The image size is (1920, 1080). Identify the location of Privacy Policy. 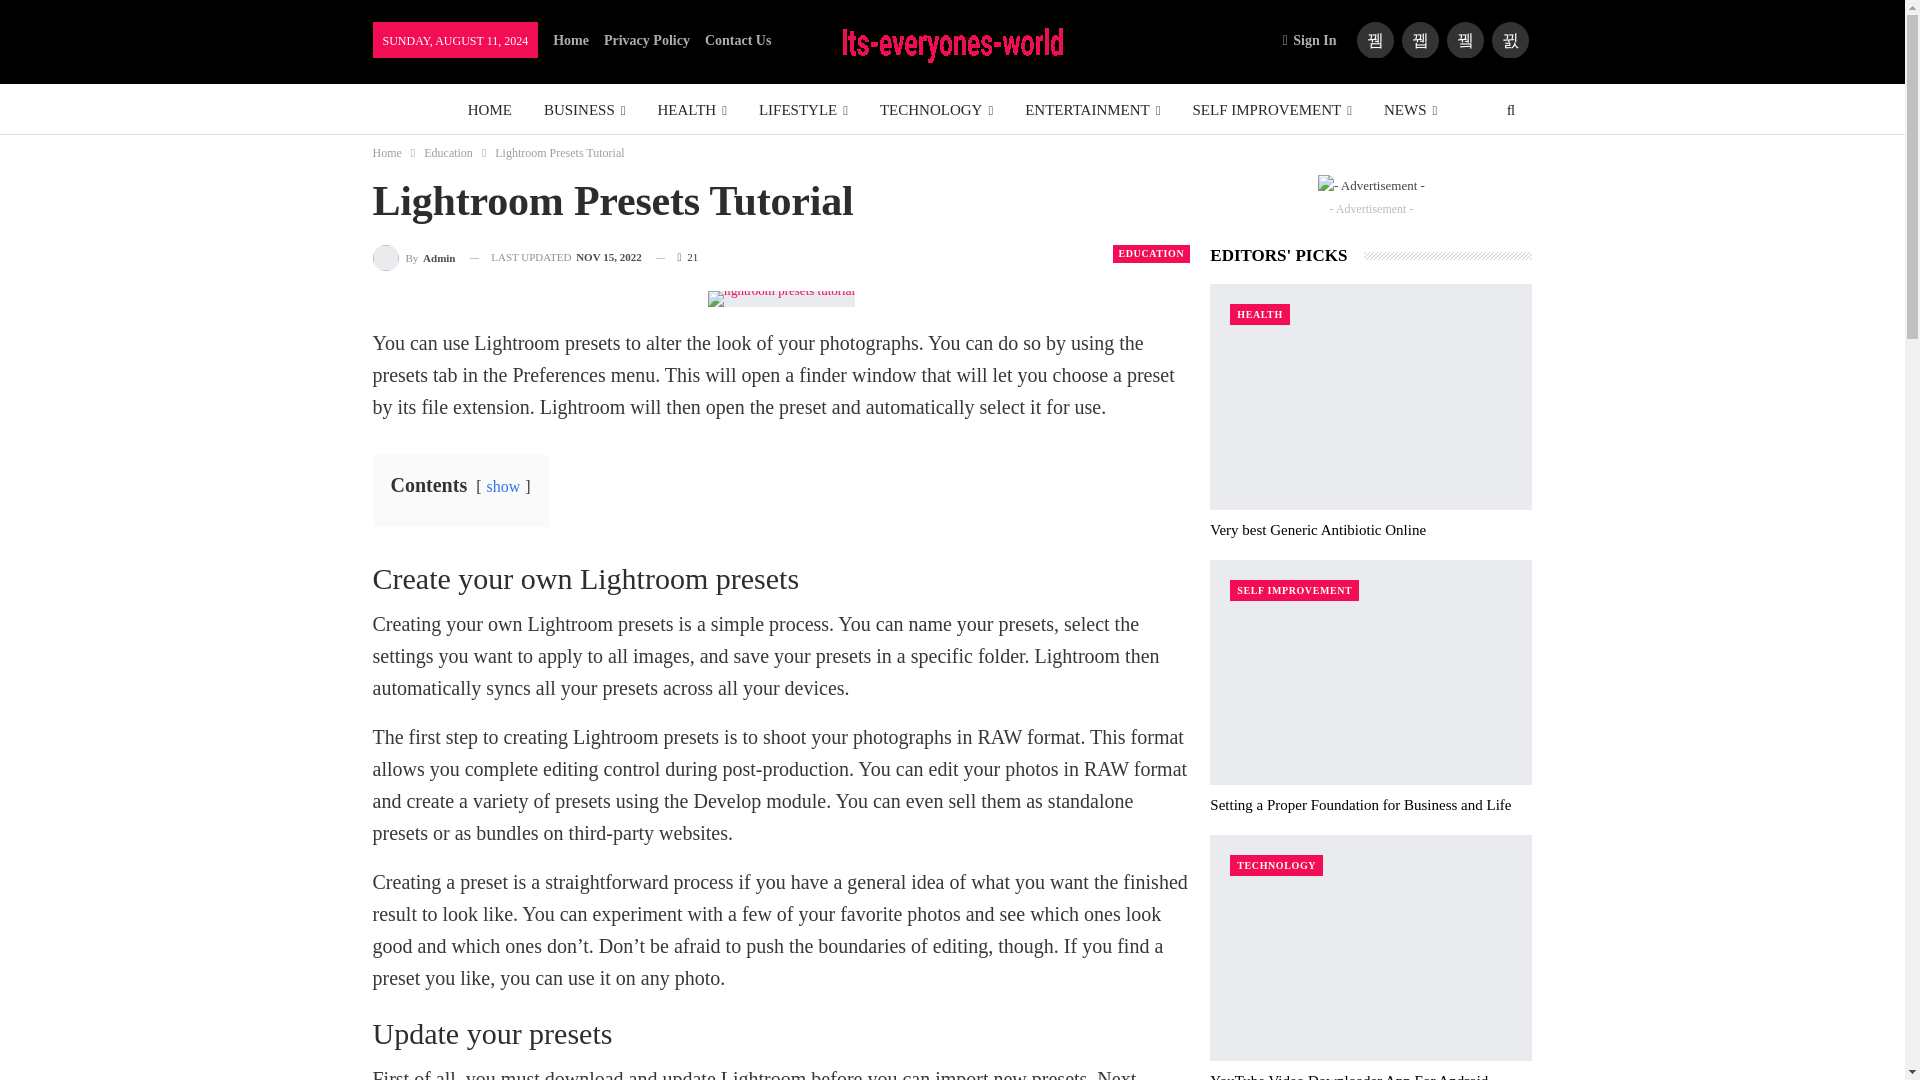
(646, 40).